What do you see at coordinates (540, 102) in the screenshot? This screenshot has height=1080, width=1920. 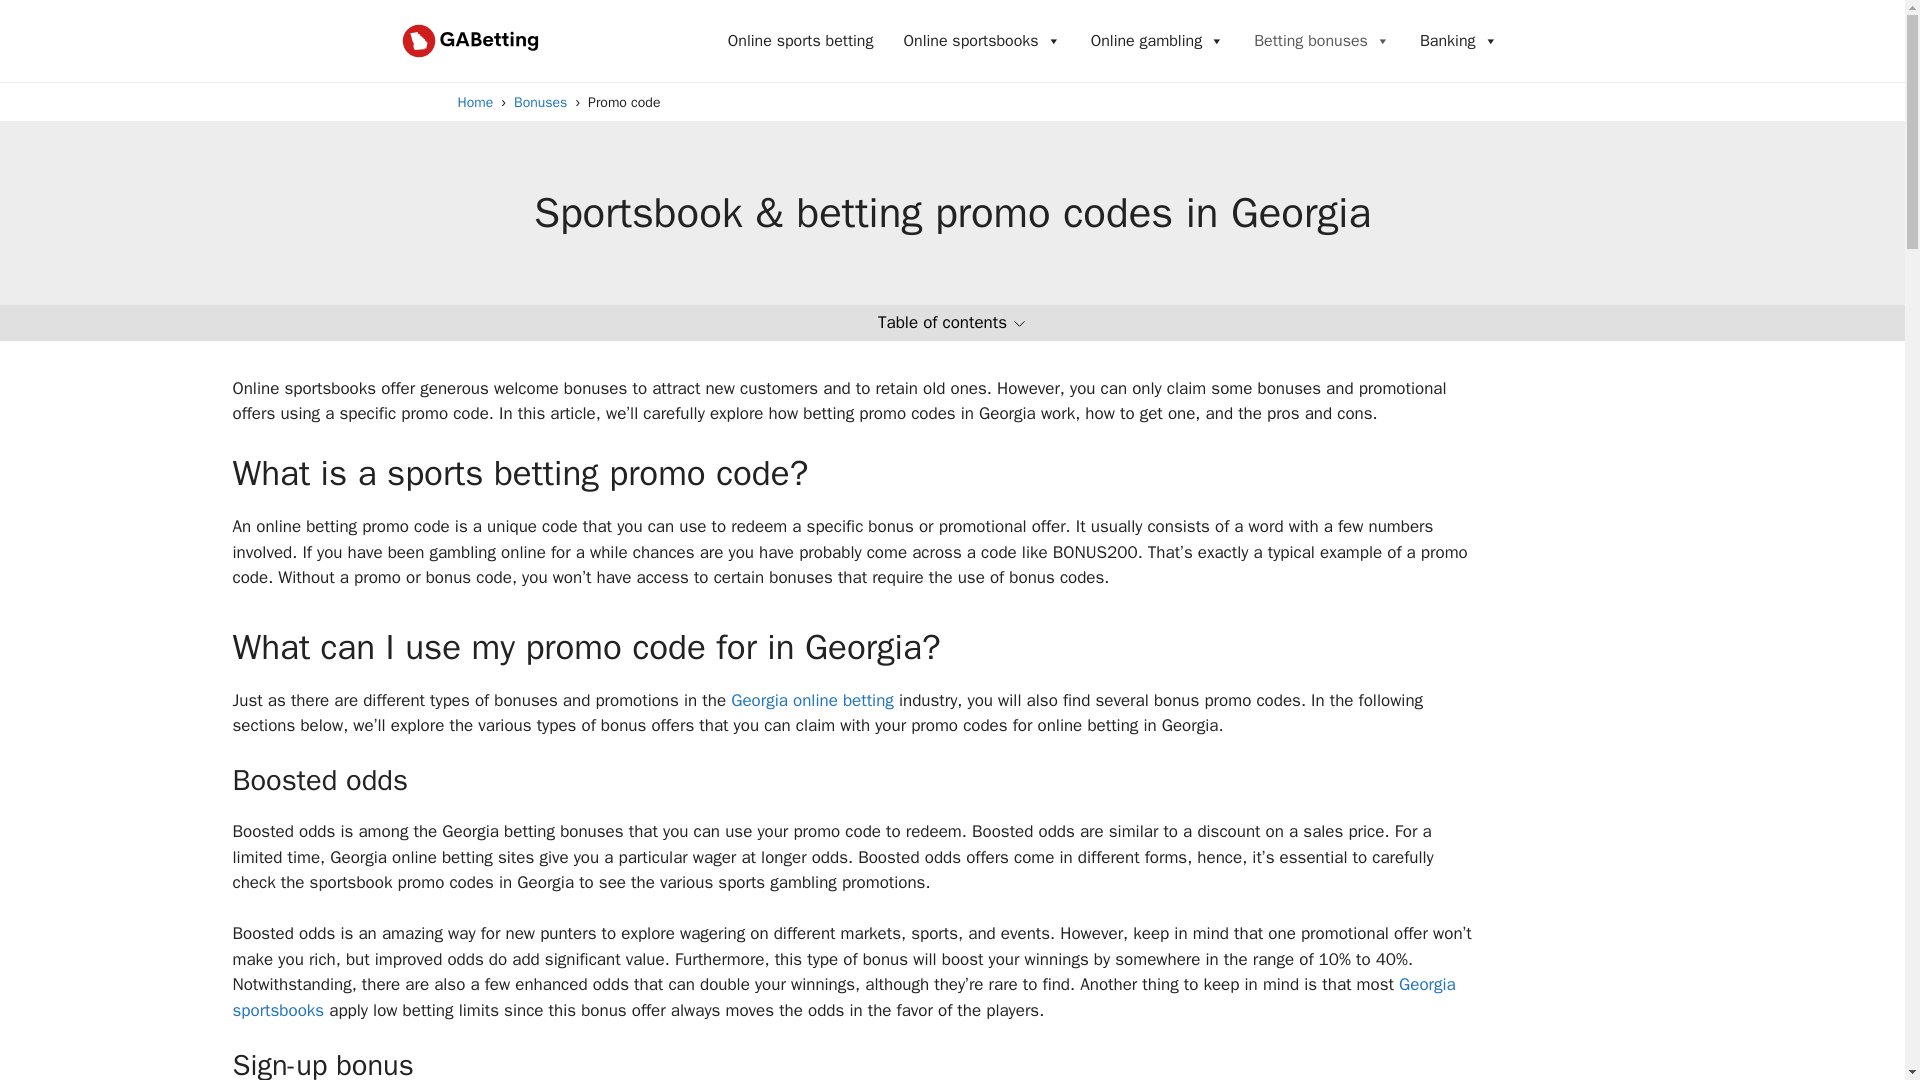 I see `Bonuses` at bounding box center [540, 102].